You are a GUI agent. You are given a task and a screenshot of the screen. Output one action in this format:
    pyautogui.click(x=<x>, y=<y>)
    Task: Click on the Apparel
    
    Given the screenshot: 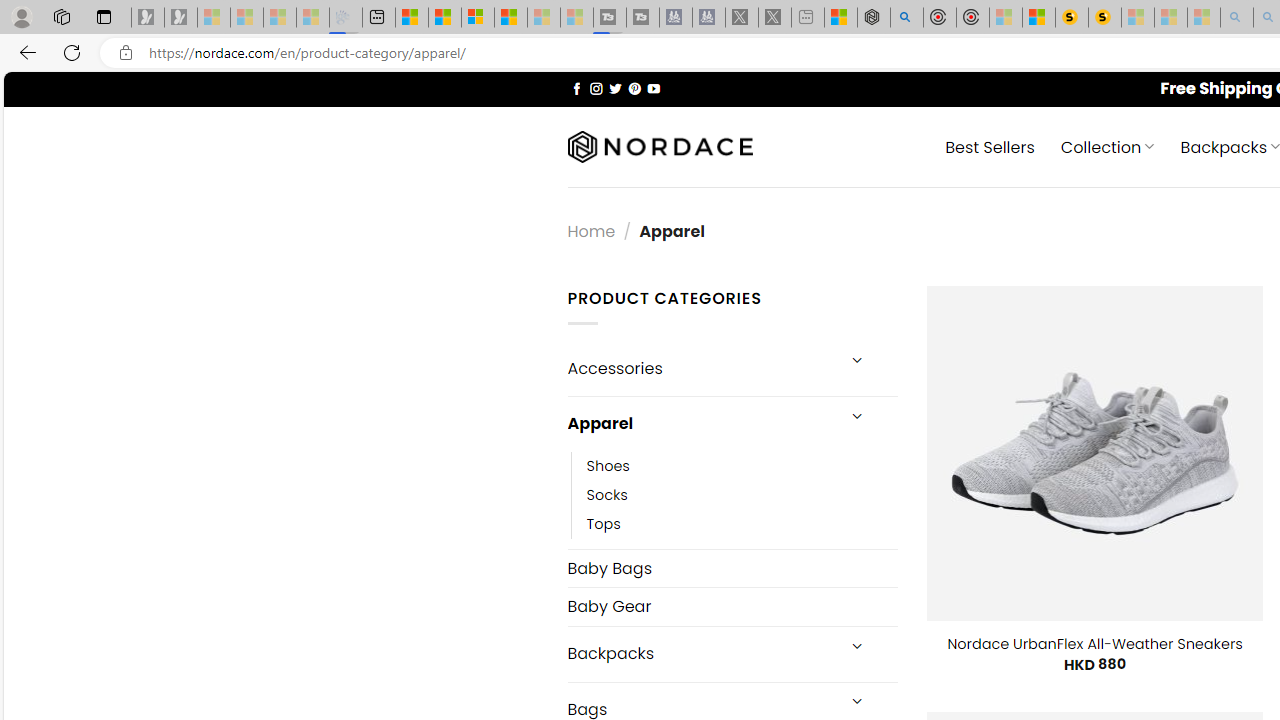 What is the action you would take?
    pyautogui.click(x=700, y=423)
    